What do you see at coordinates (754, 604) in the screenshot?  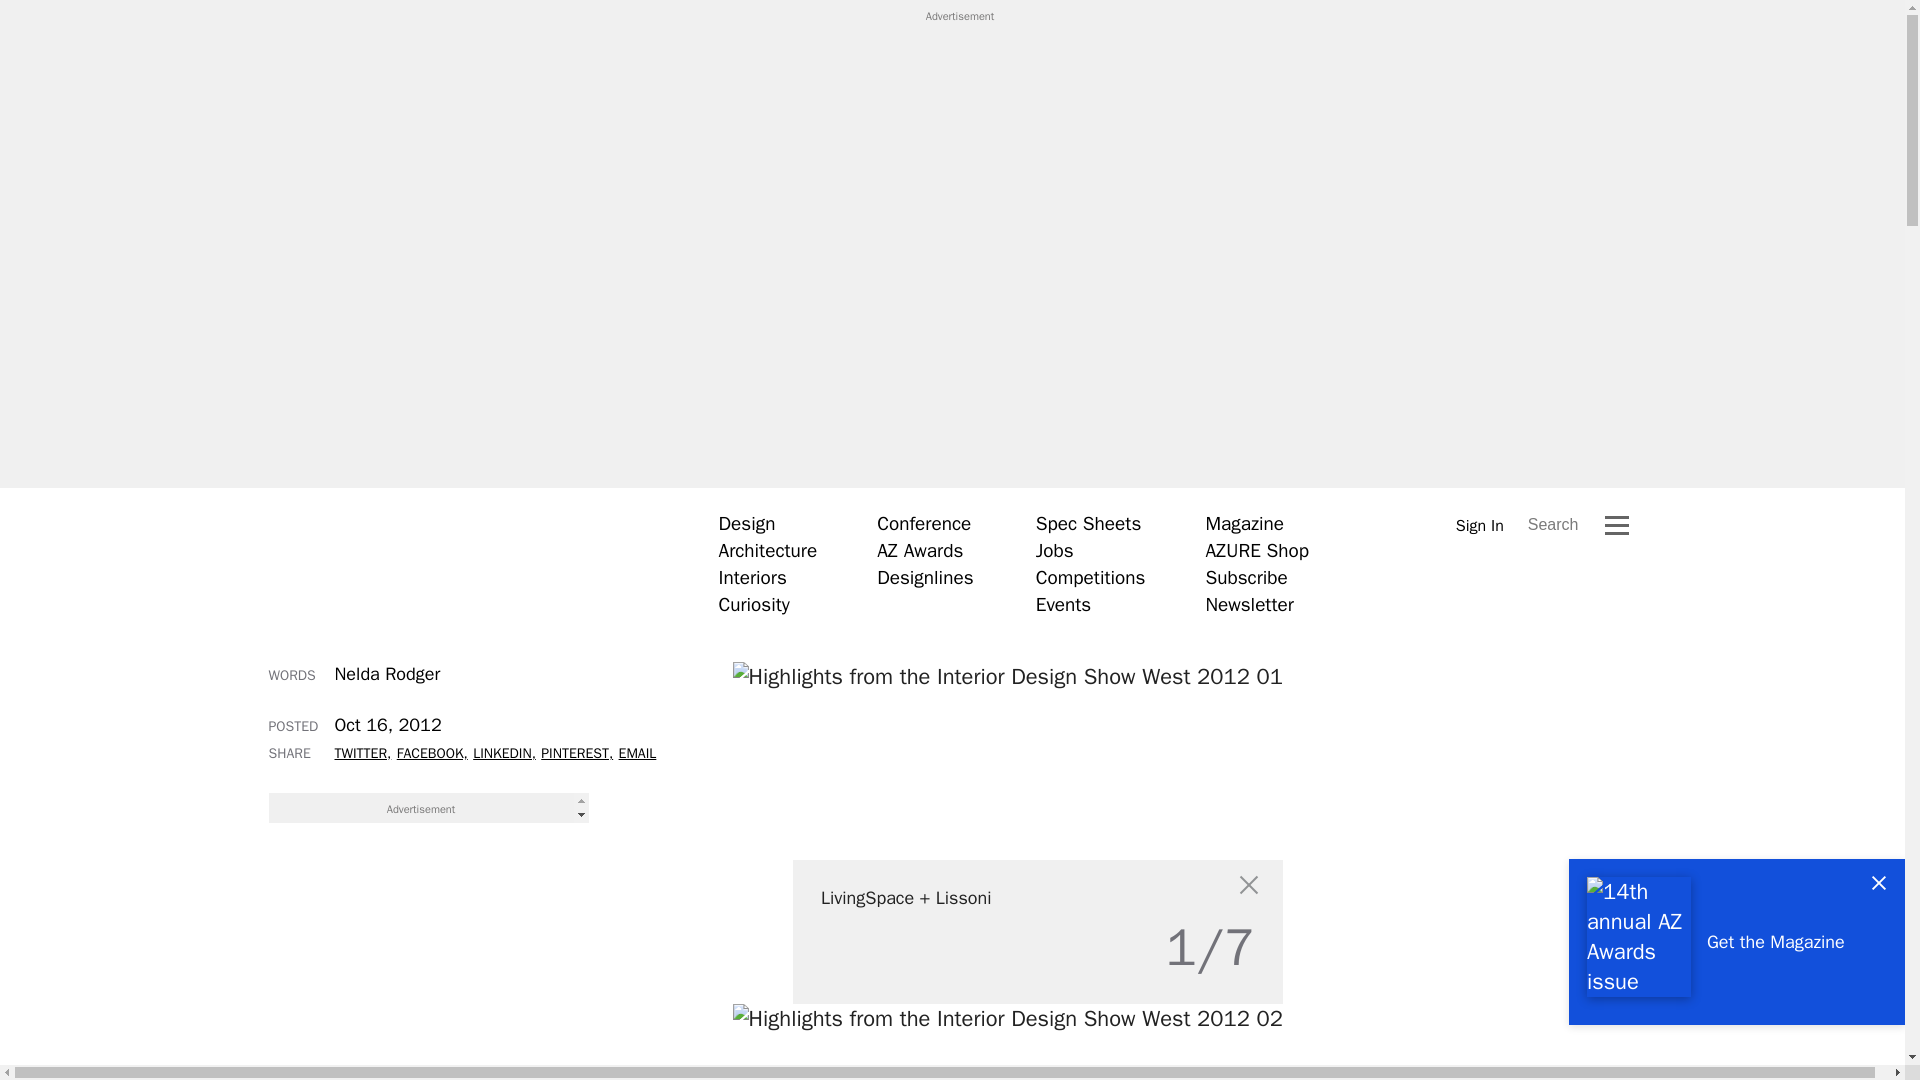 I see `Curiosity` at bounding box center [754, 604].